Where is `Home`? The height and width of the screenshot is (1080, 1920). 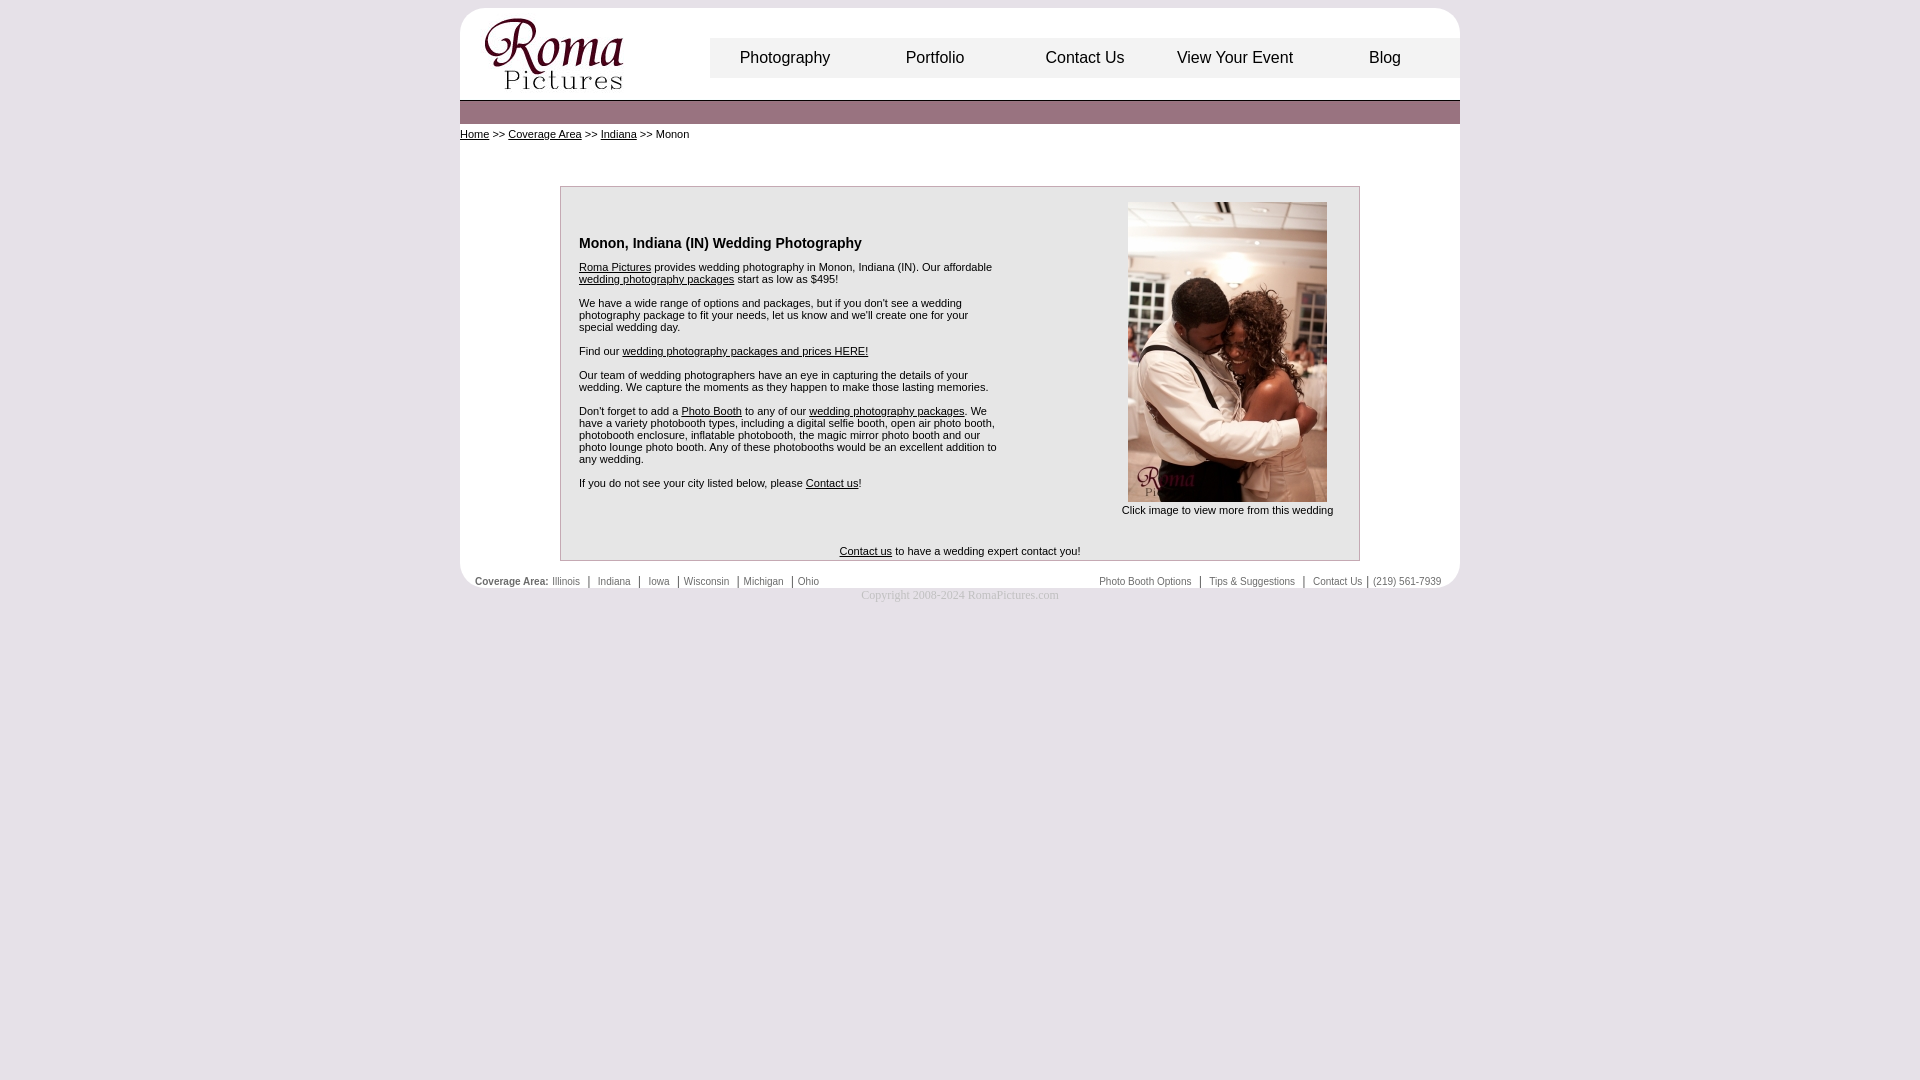 Home is located at coordinates (474, 134).